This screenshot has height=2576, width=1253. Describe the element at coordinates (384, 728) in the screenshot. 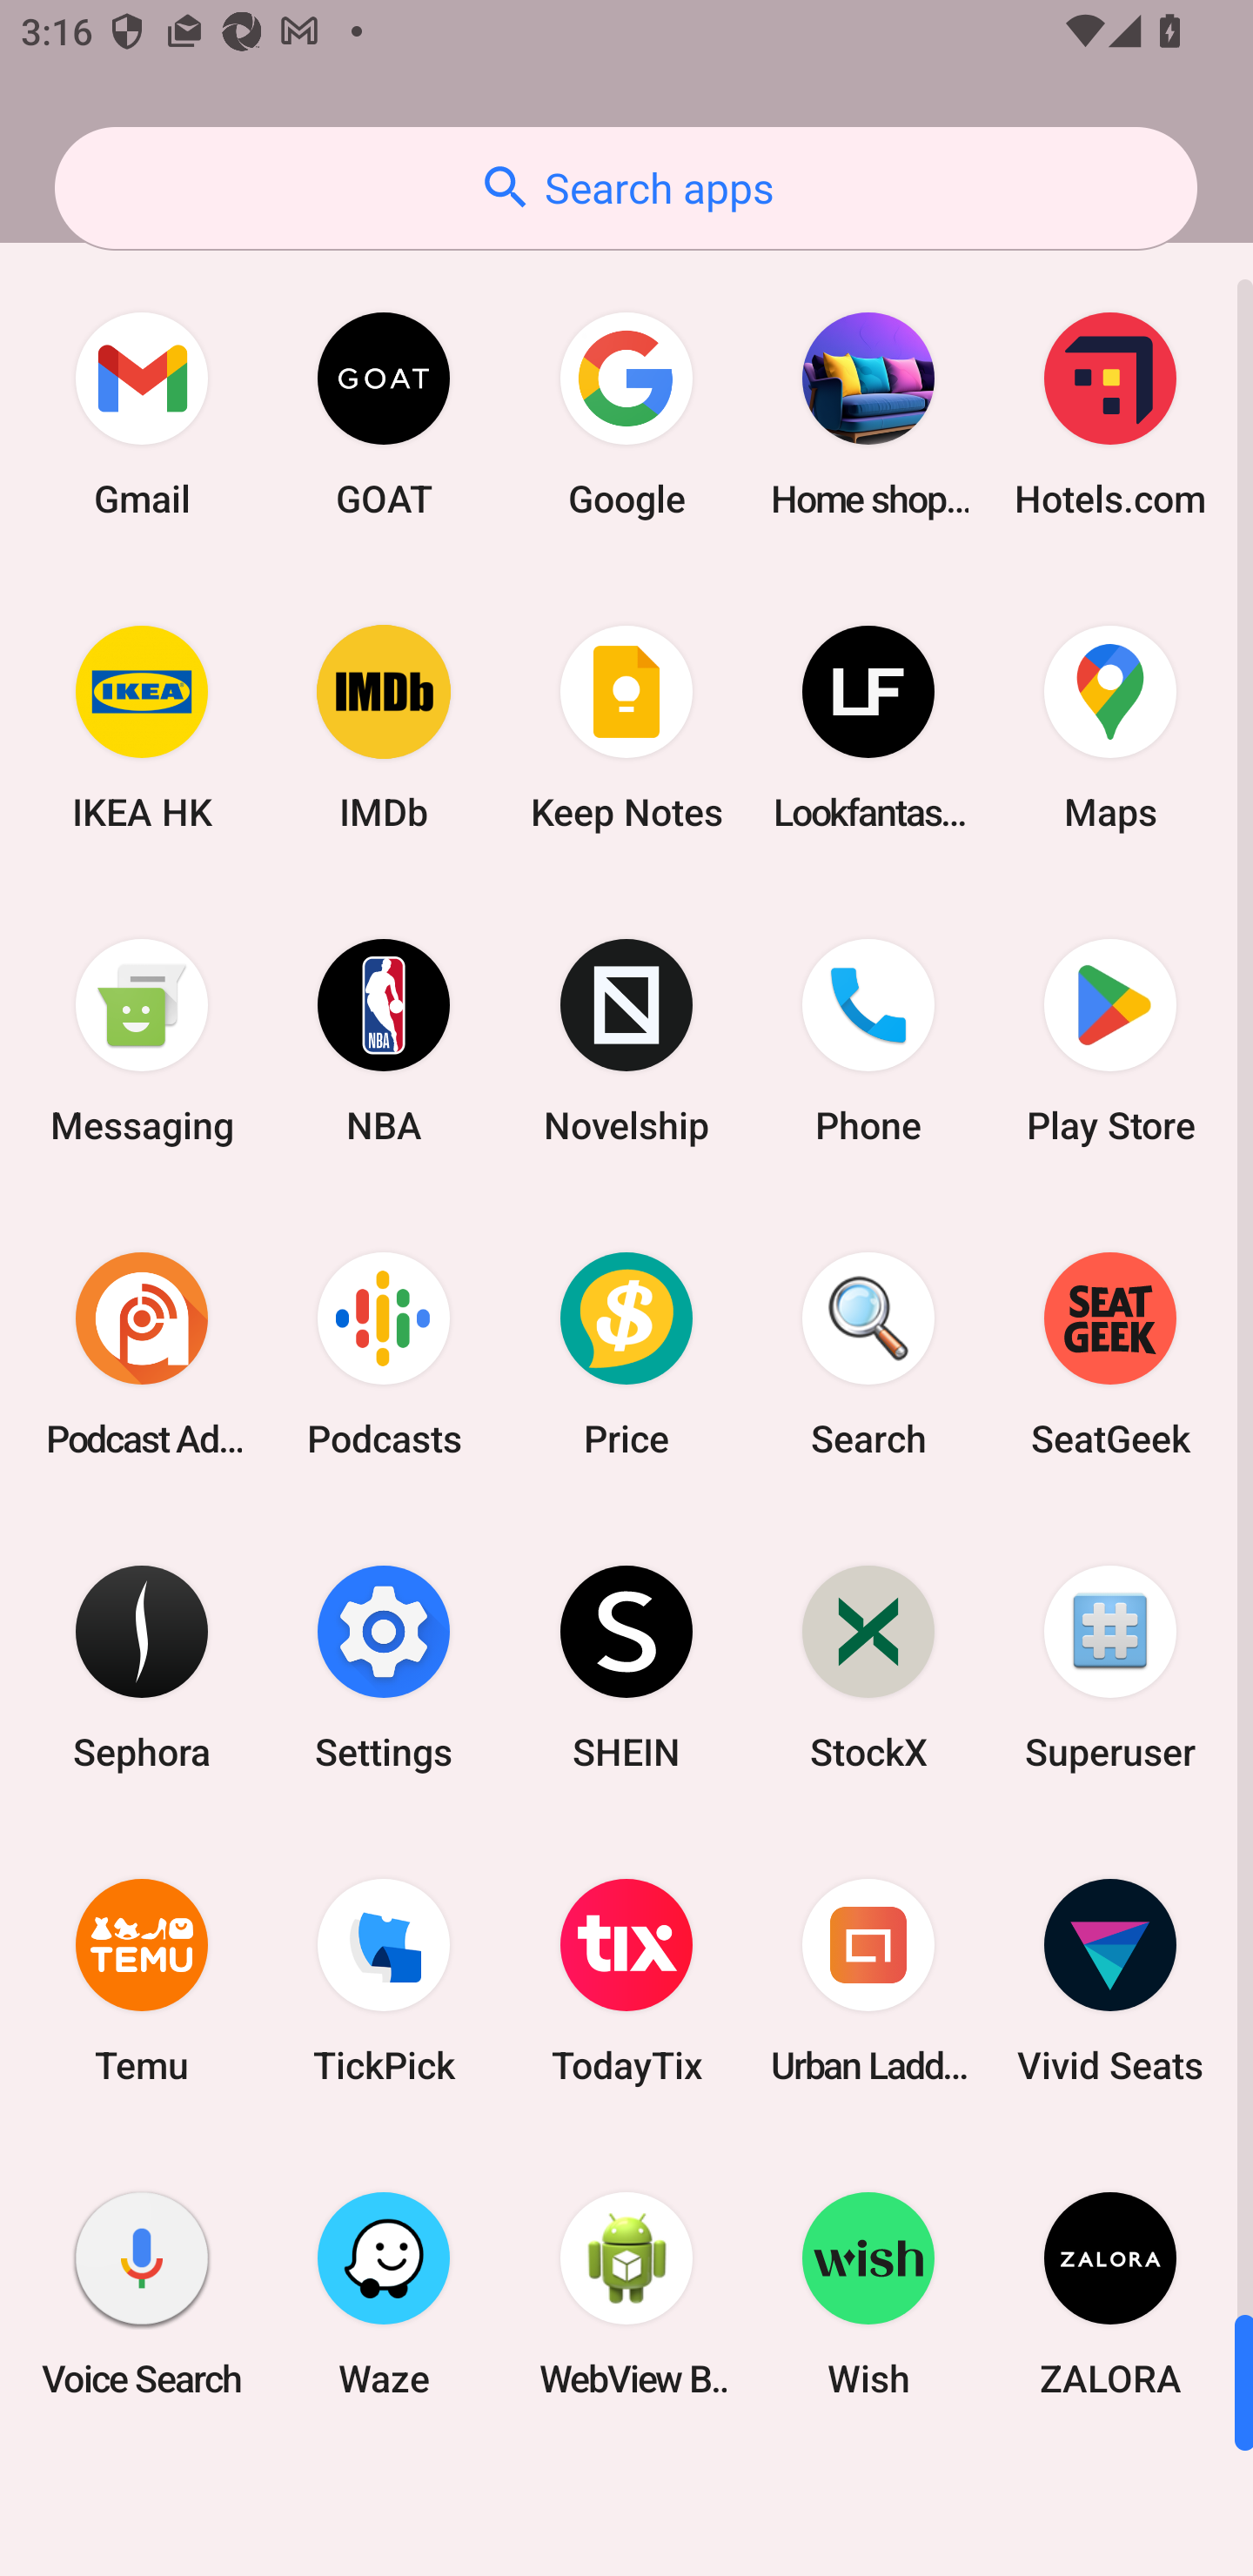

I see `IMDb` at that location.